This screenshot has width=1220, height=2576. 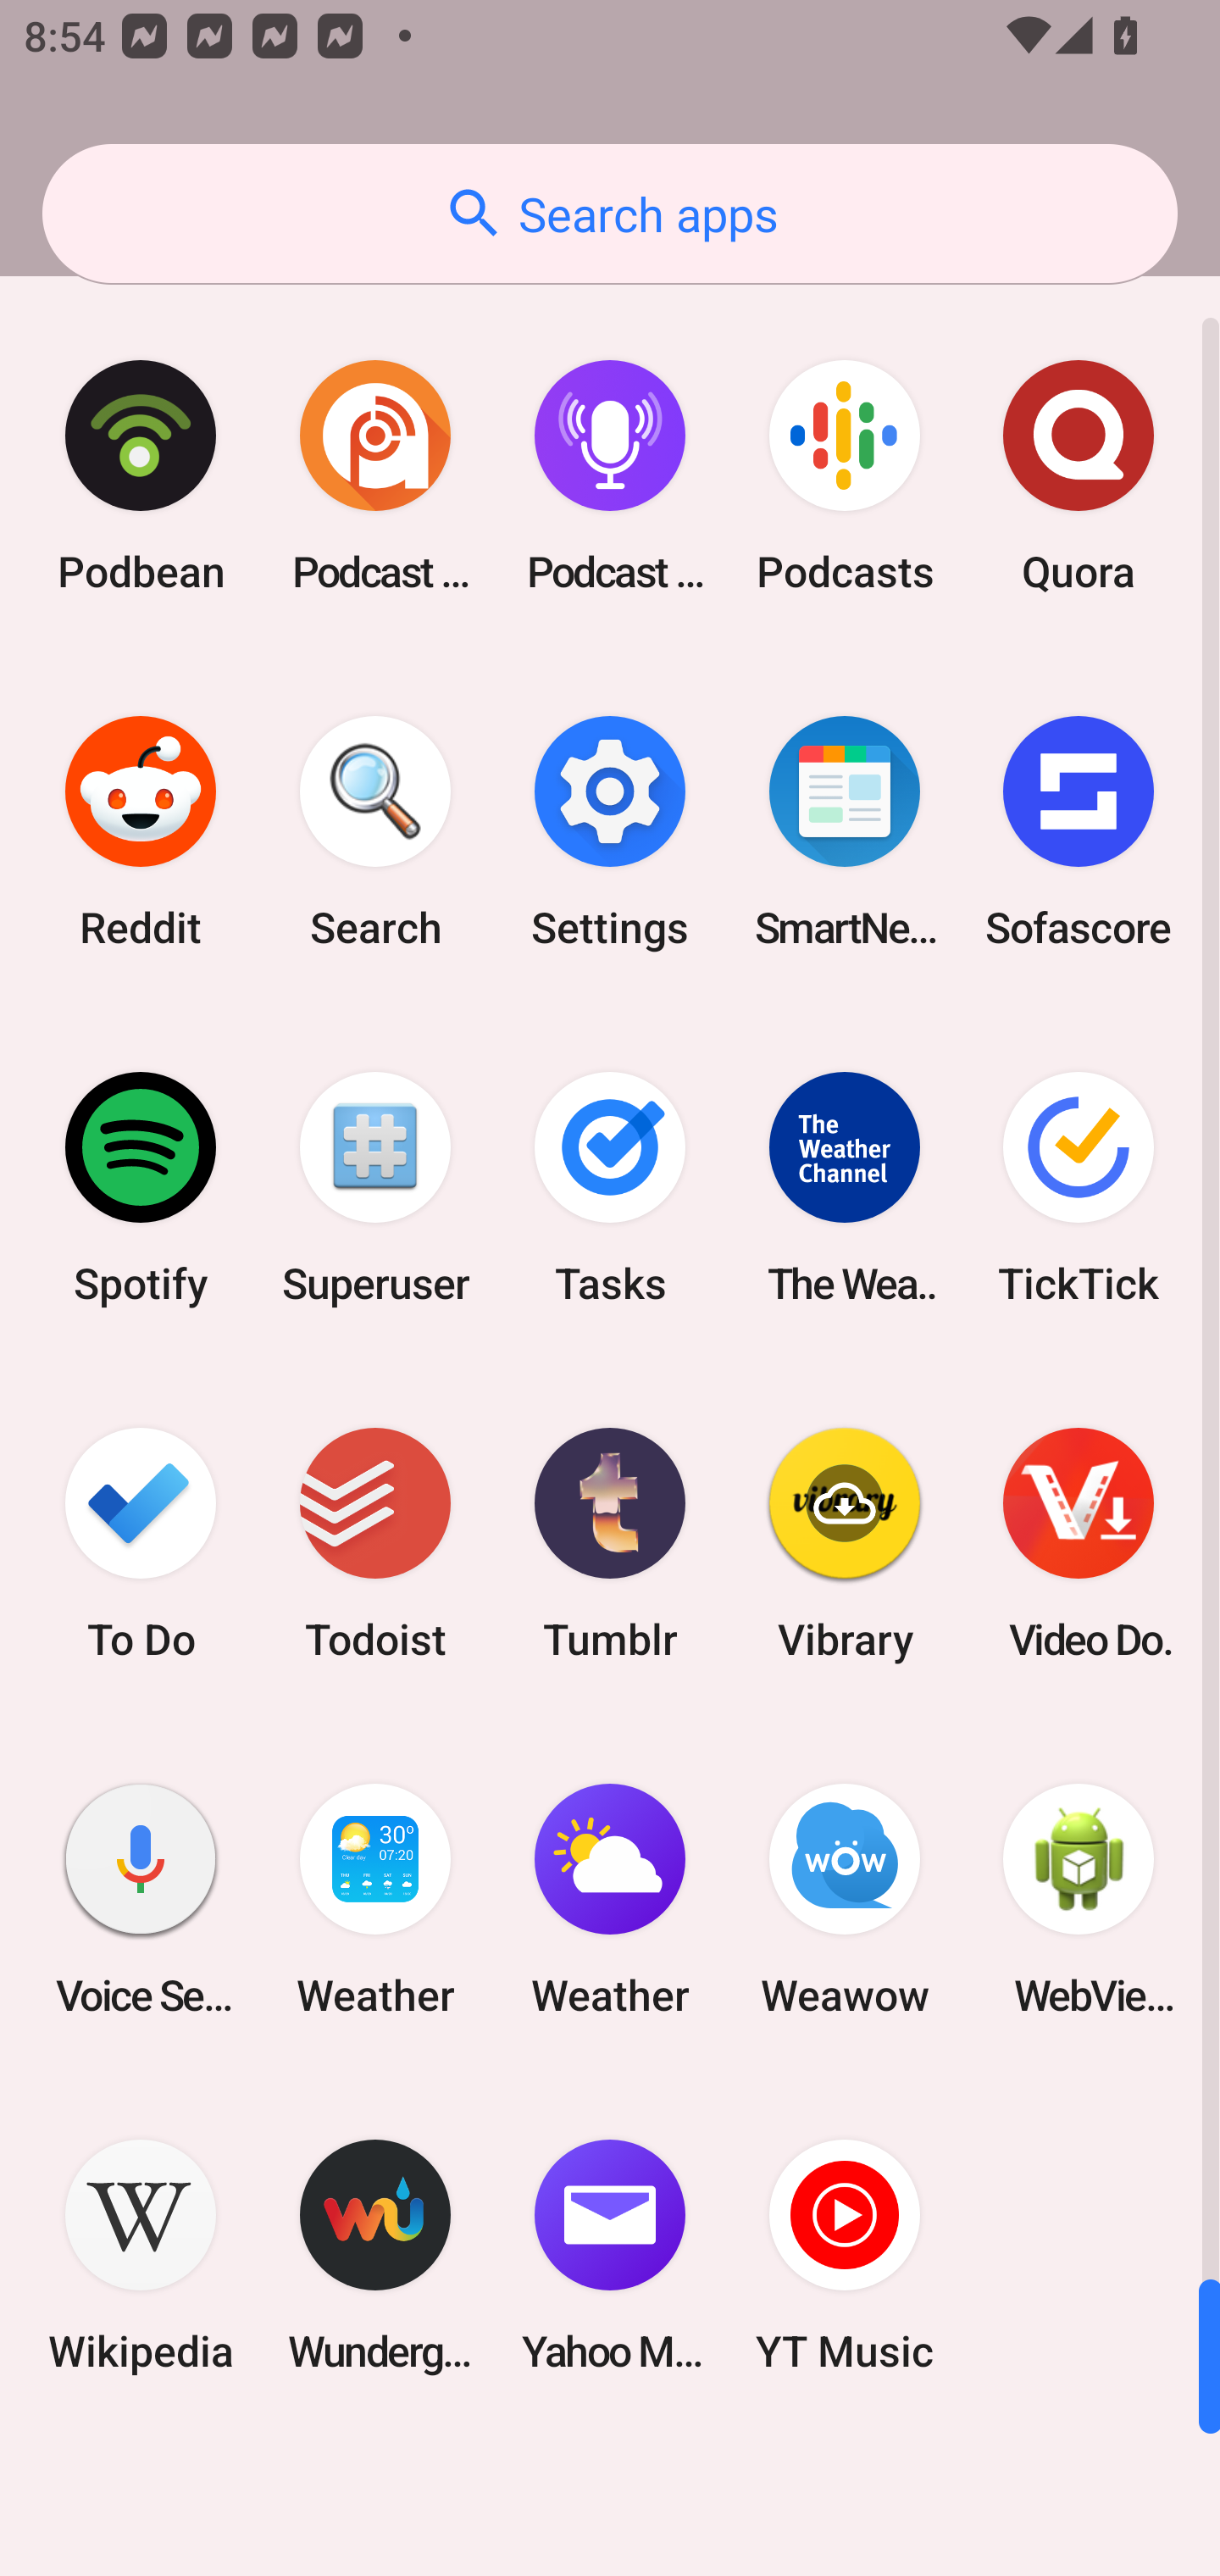 I want to click on Voice Search, so click(x=141, y=1900).